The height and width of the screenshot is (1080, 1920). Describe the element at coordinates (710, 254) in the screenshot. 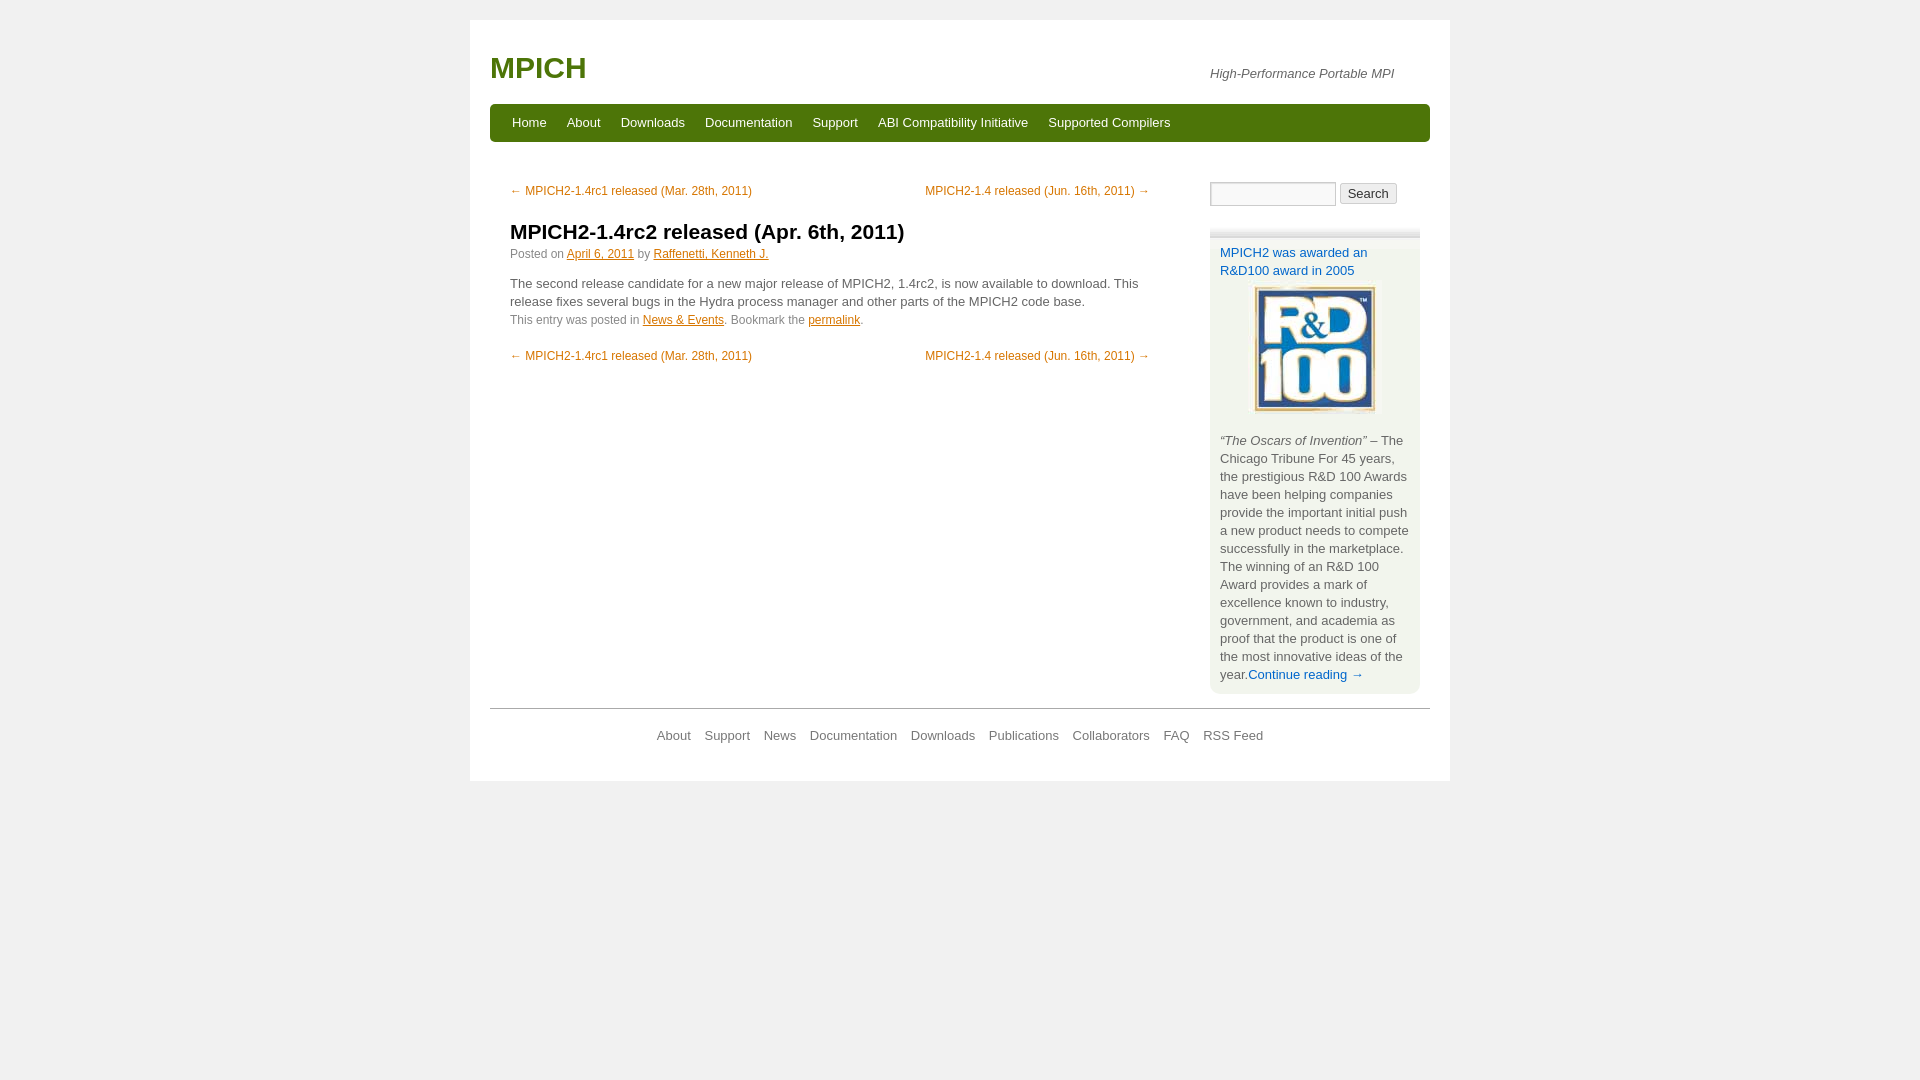

I see `View all posts by Raffenetti, Kenneth J.` at that location.